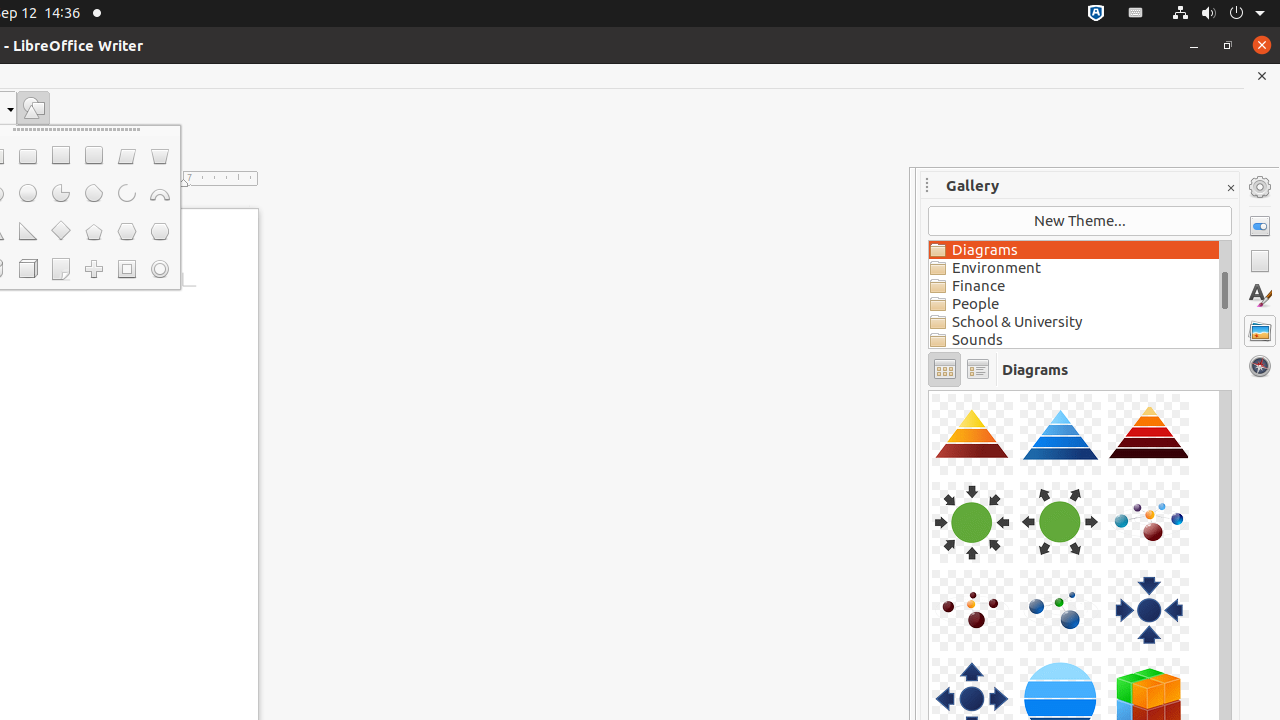 The height and width of the screenshot is (720, 1280). What do you see at coordinates (929, 390) in the screenshot?
I see `Component-Sphere02-LightBlue` at bounding box center [929, 390].